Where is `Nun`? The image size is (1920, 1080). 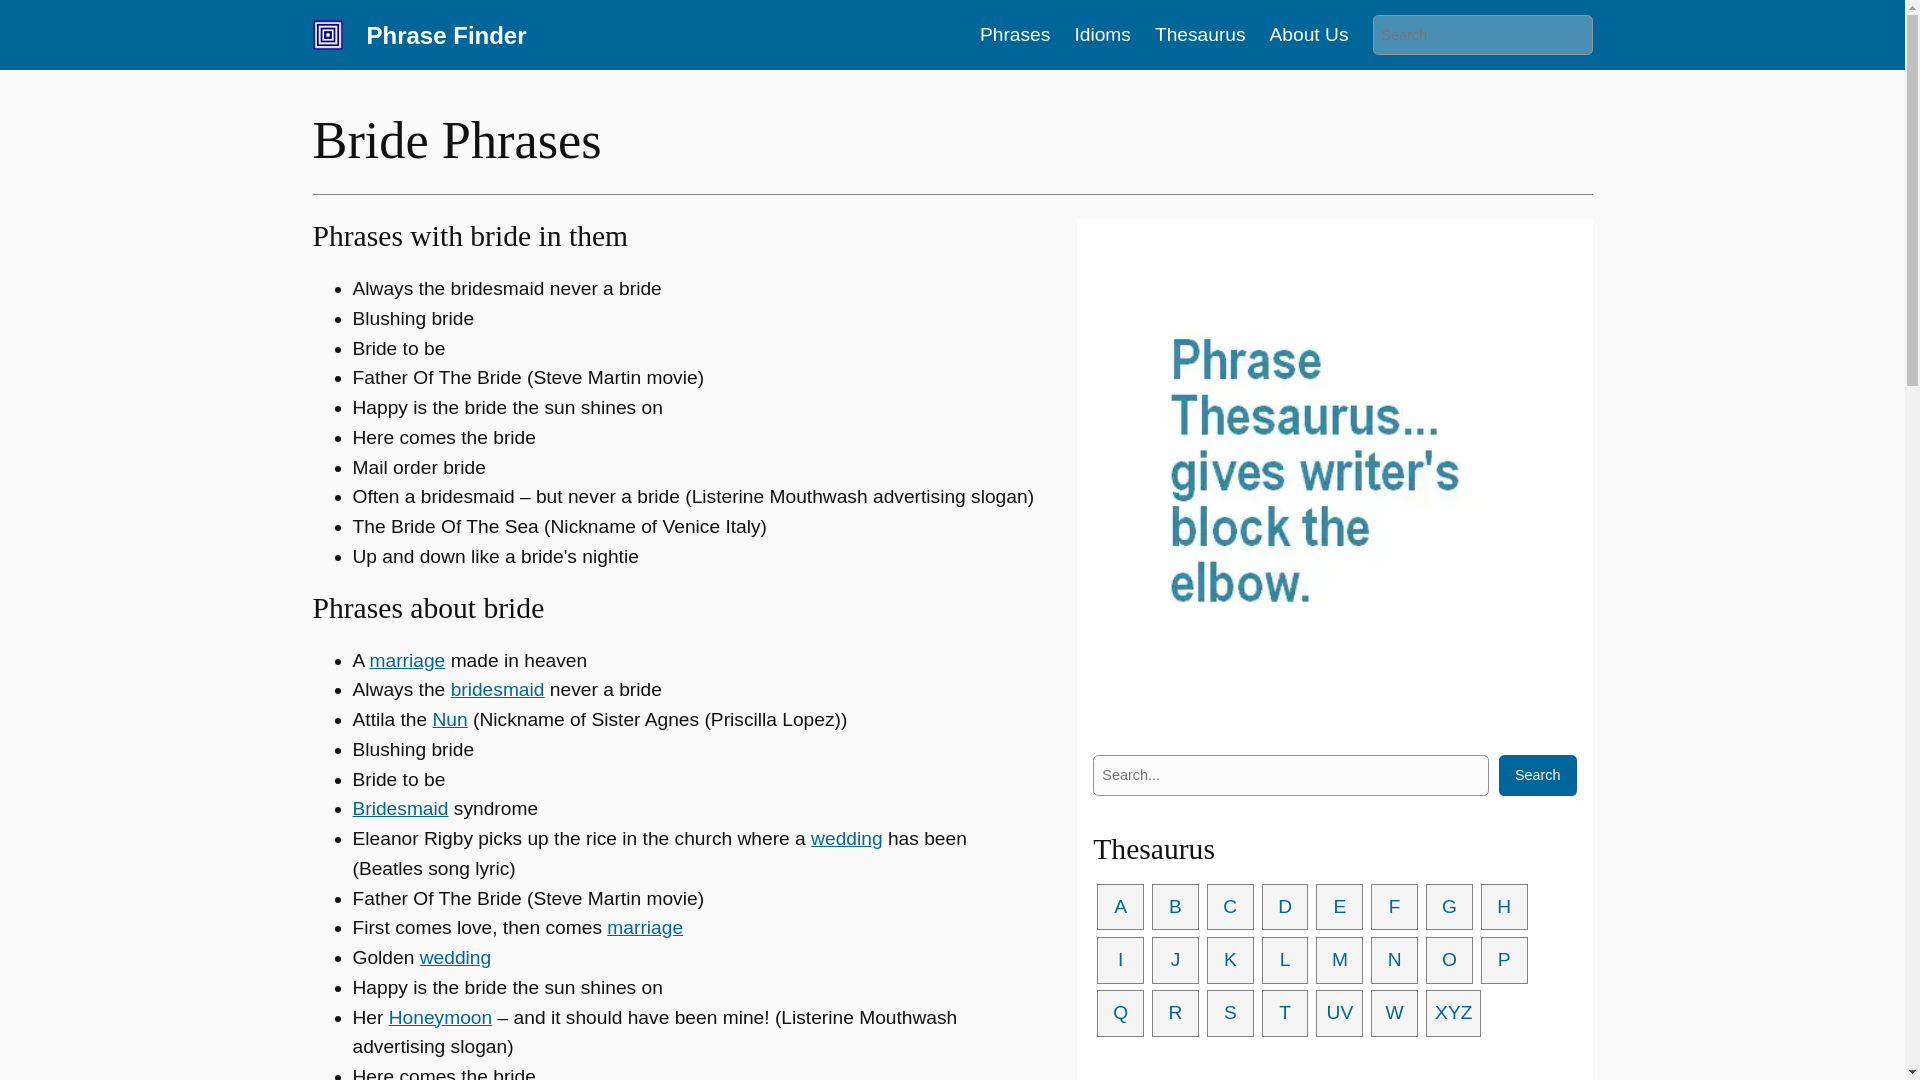 Nun is located at coordinates (449, 719).